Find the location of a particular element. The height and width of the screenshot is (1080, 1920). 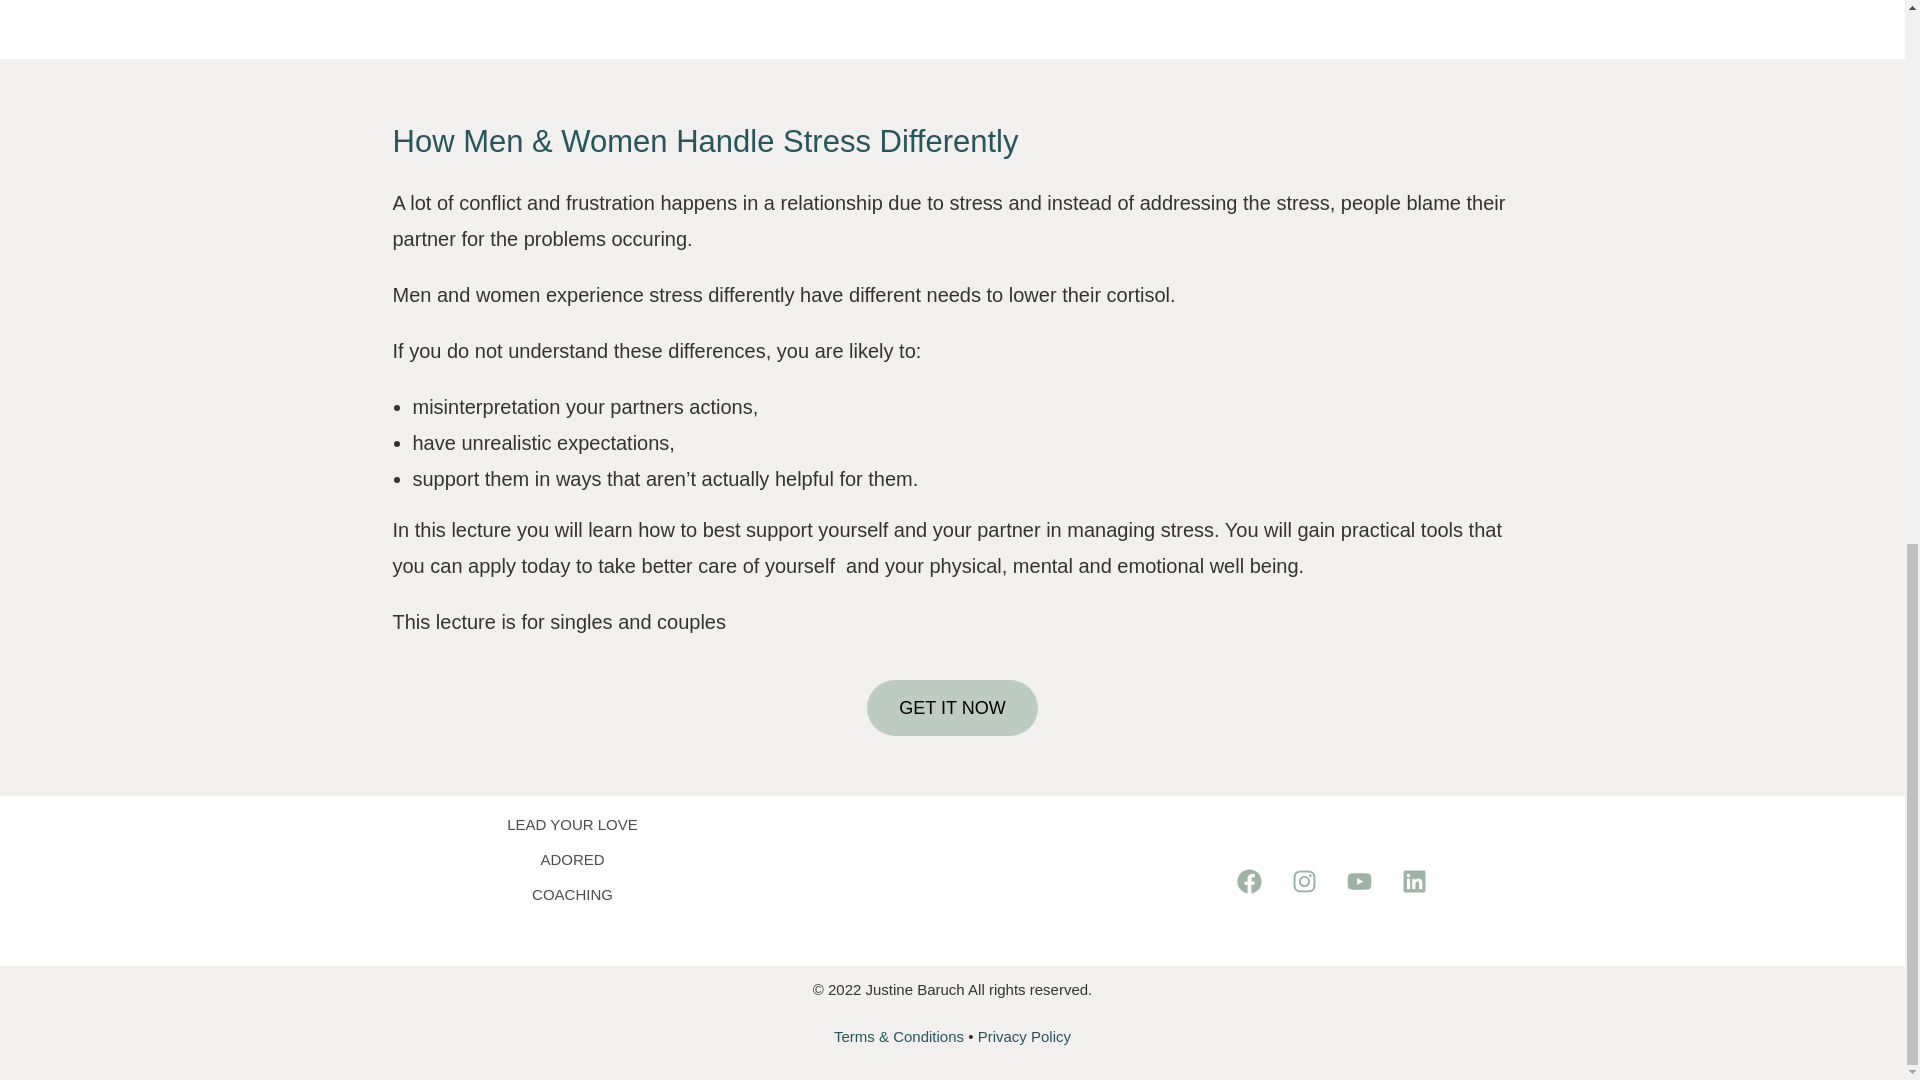

COACHING is located at coordinates (572, 894).